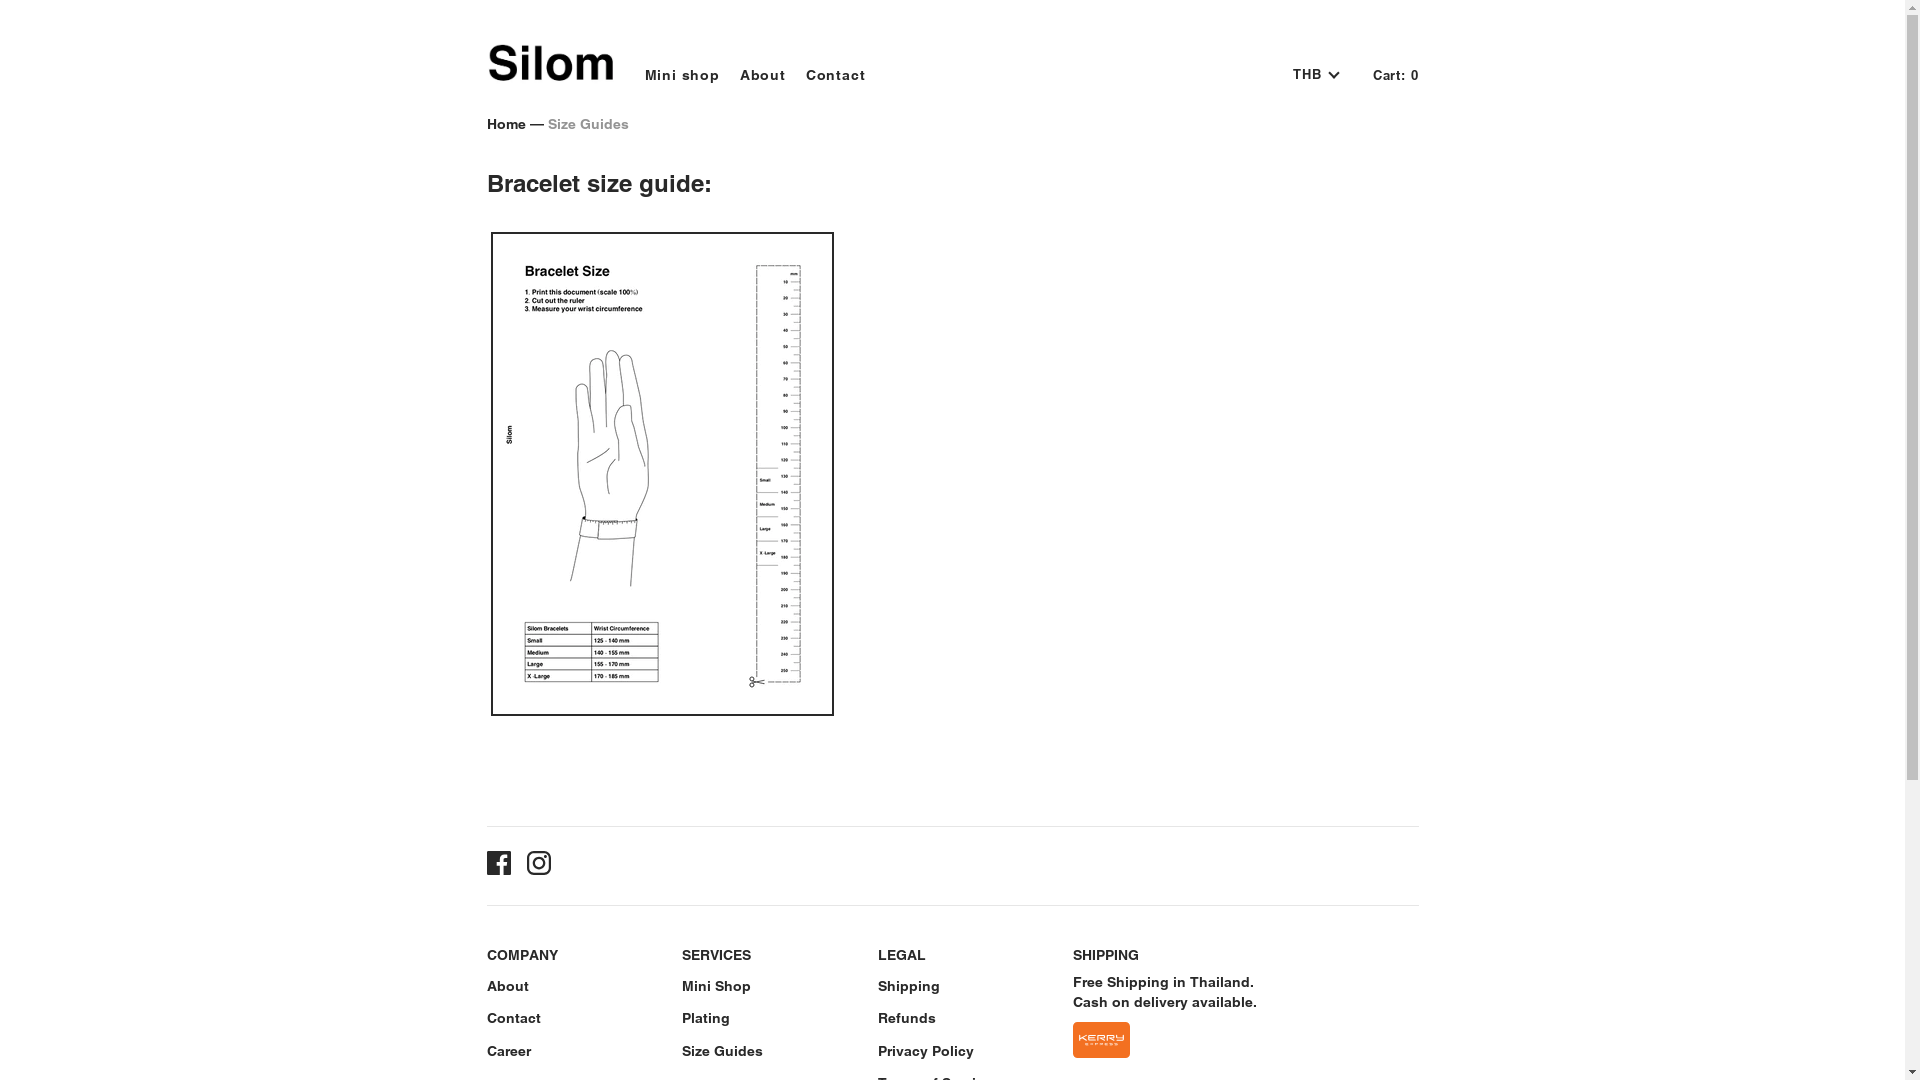  What do you see at coordinates (753, 68) in the screenshot?
I see `About` at bounding box center [753, 68].